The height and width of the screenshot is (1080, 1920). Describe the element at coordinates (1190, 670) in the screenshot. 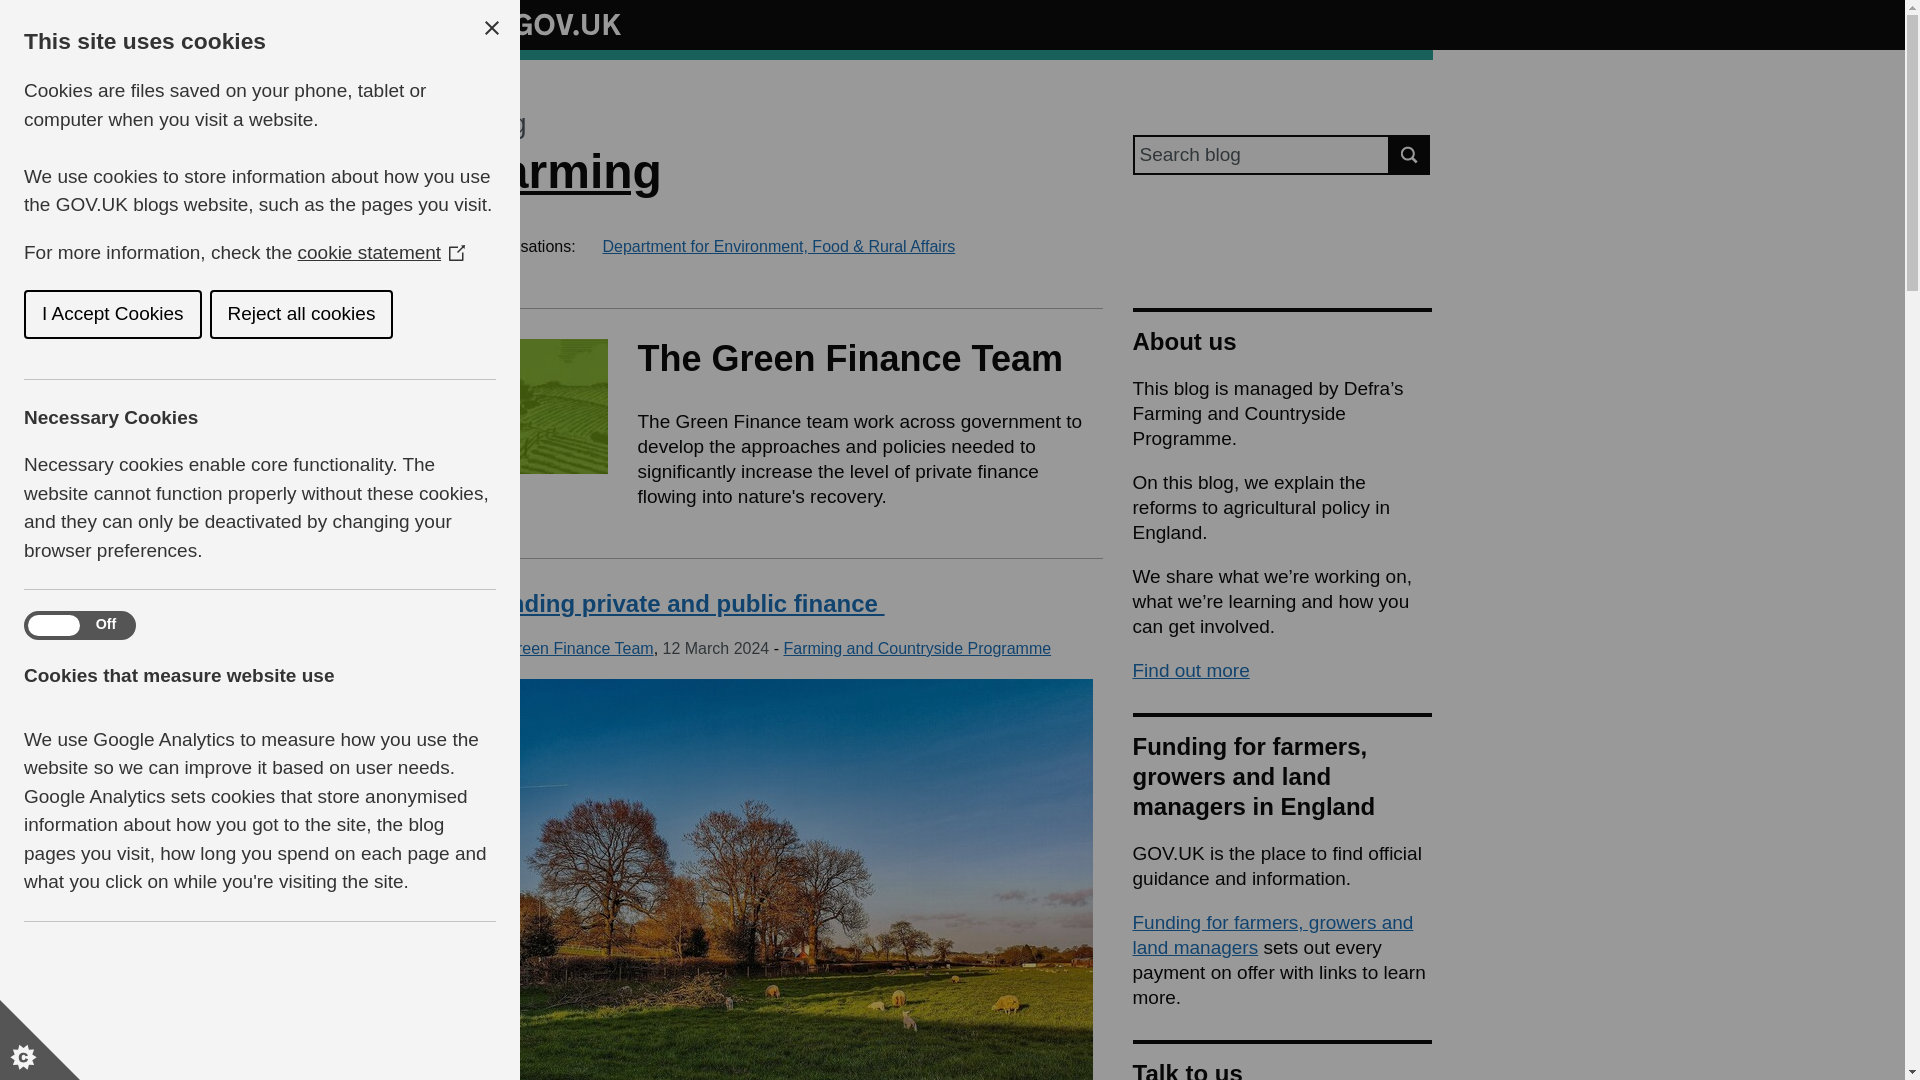

I see `Find out more` at that location.